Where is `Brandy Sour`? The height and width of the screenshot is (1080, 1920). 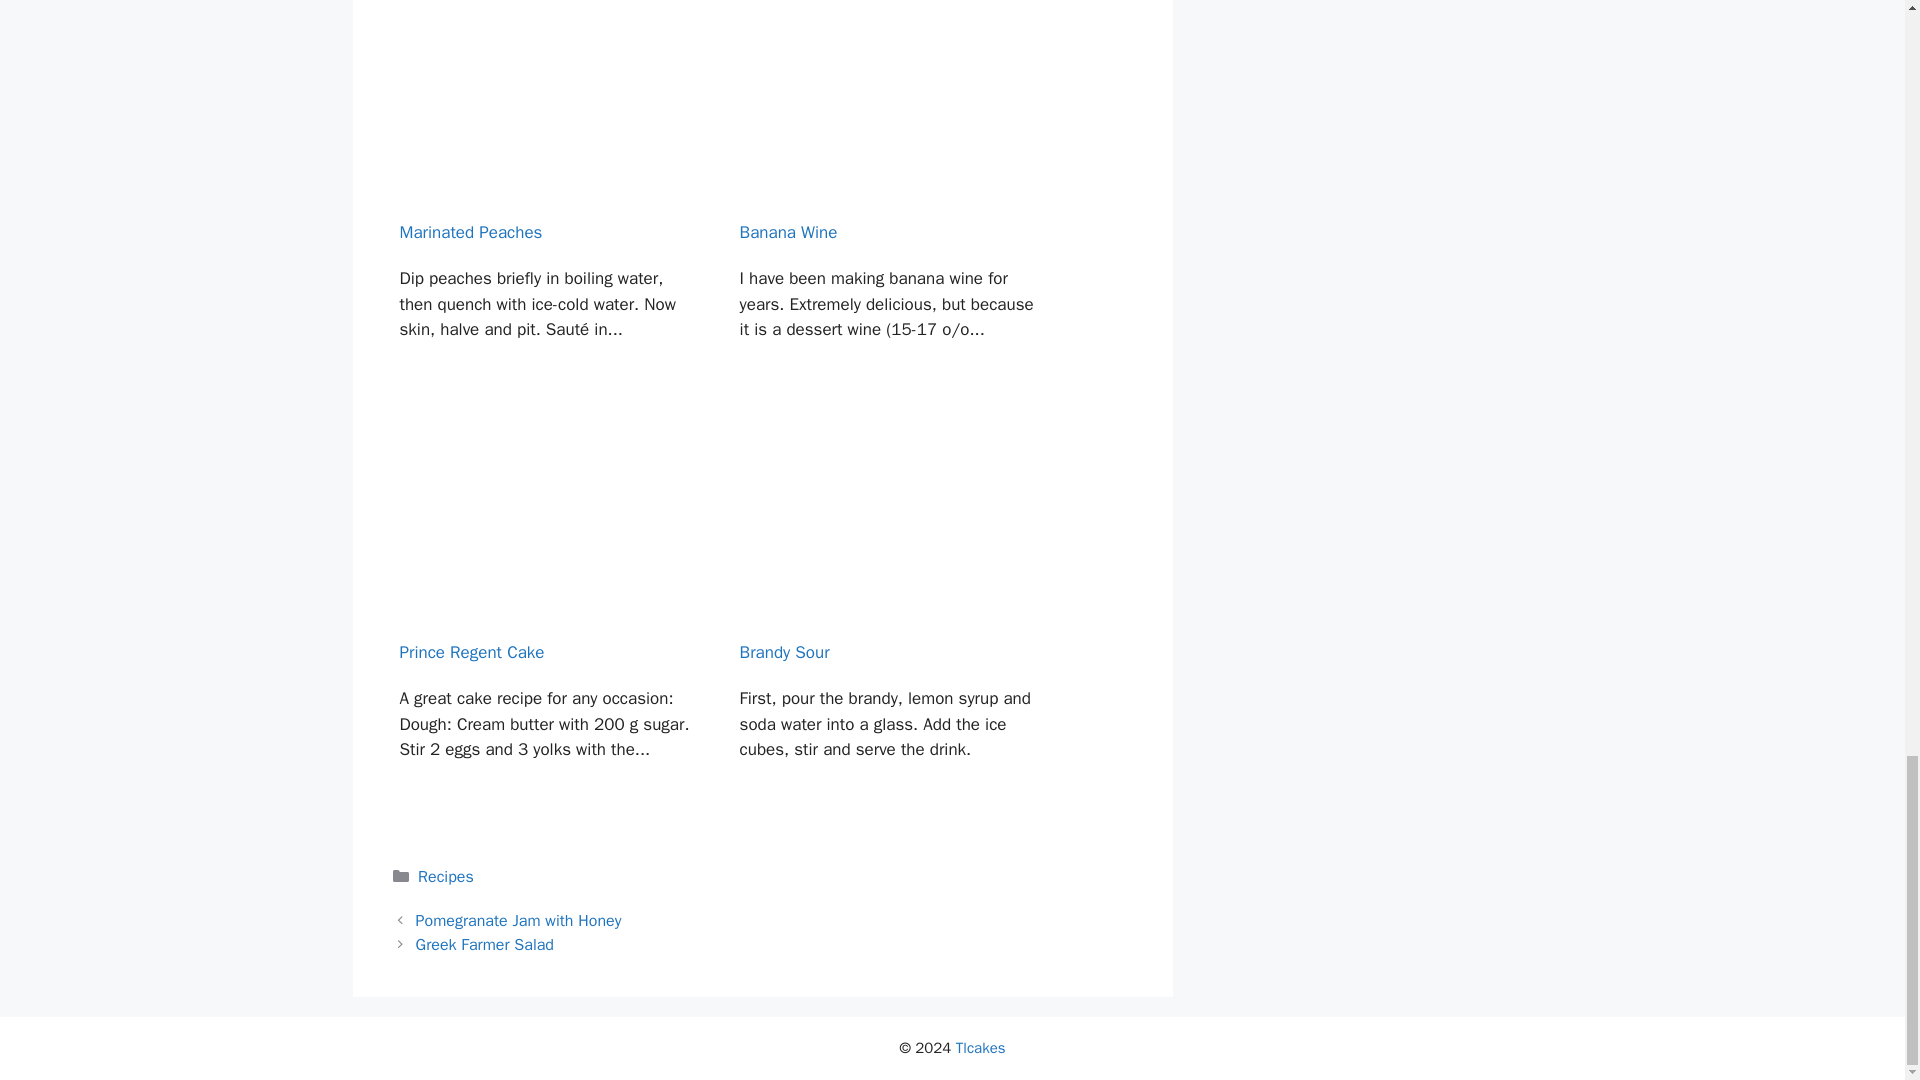
Brandy Sour is located at coordinates (888, 626).